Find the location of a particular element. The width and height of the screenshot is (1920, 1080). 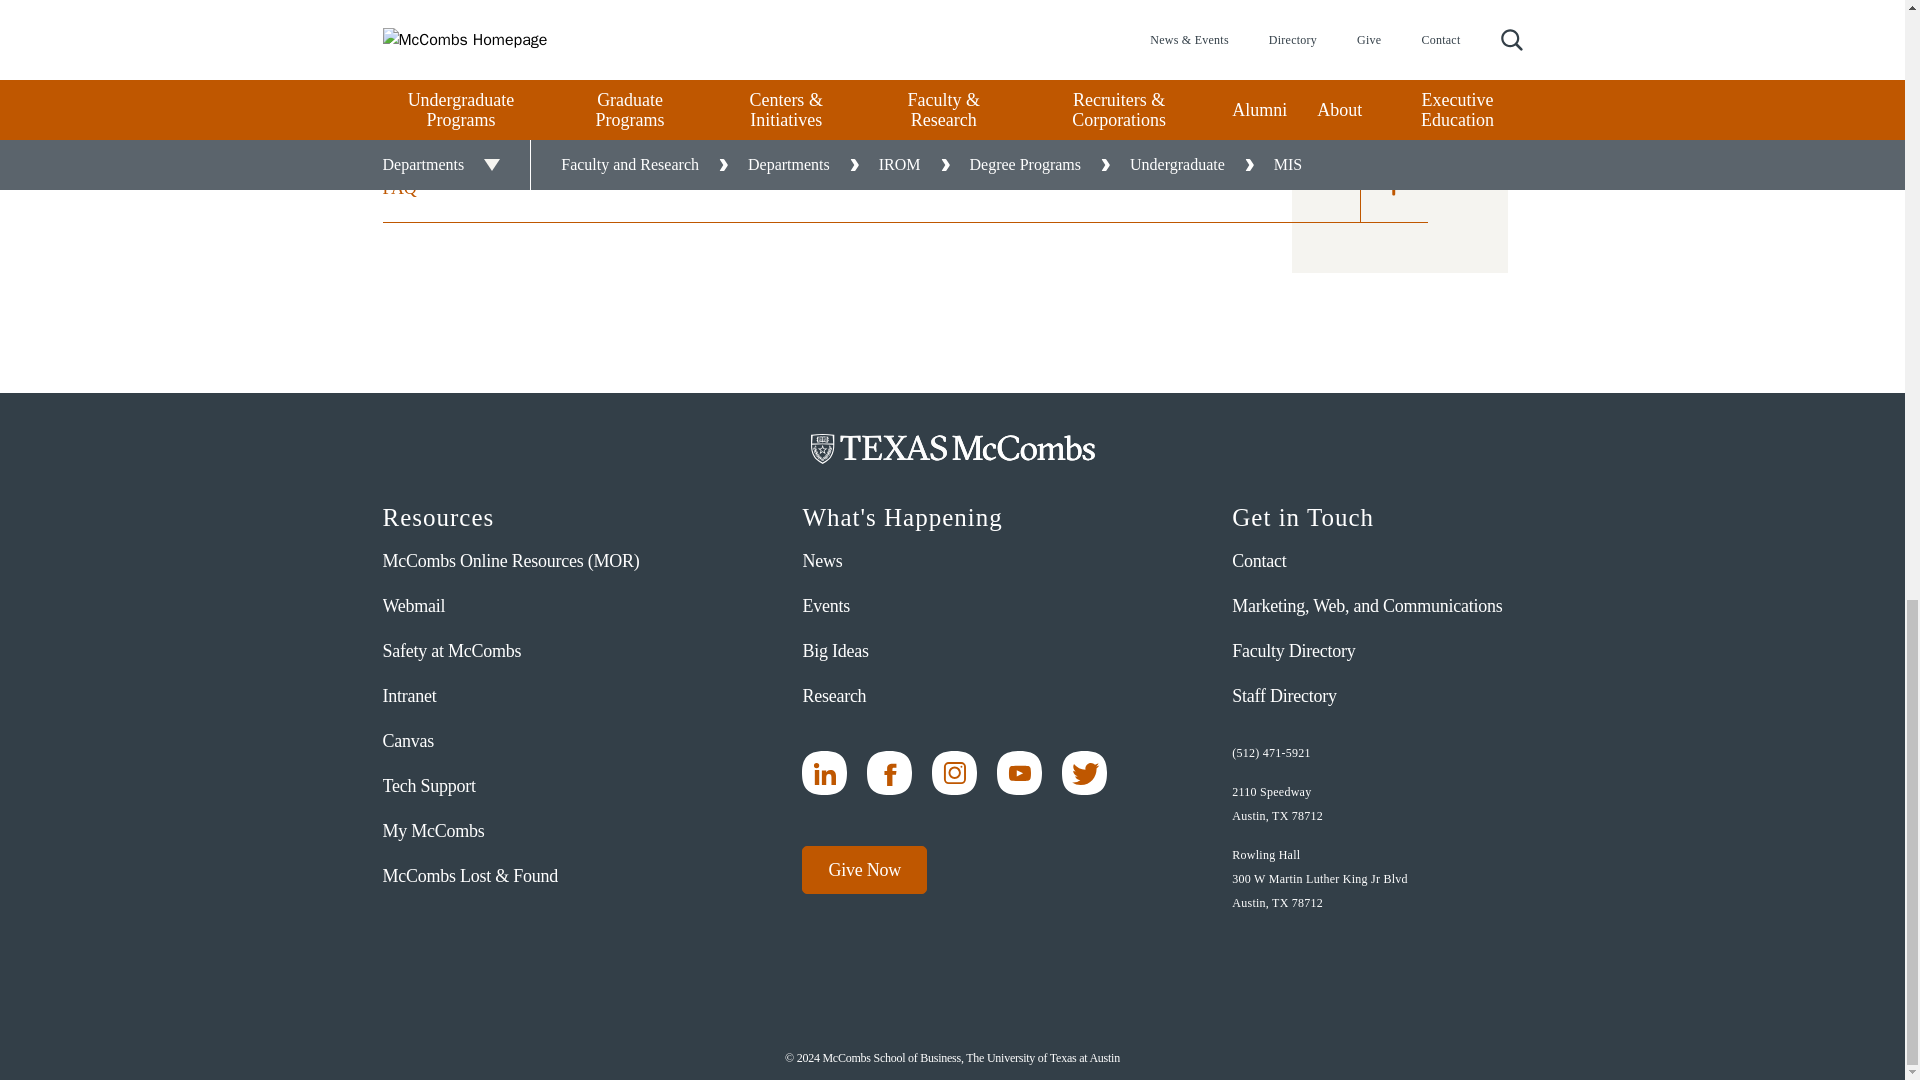

YouTube is located at coordinates (1019, 772).